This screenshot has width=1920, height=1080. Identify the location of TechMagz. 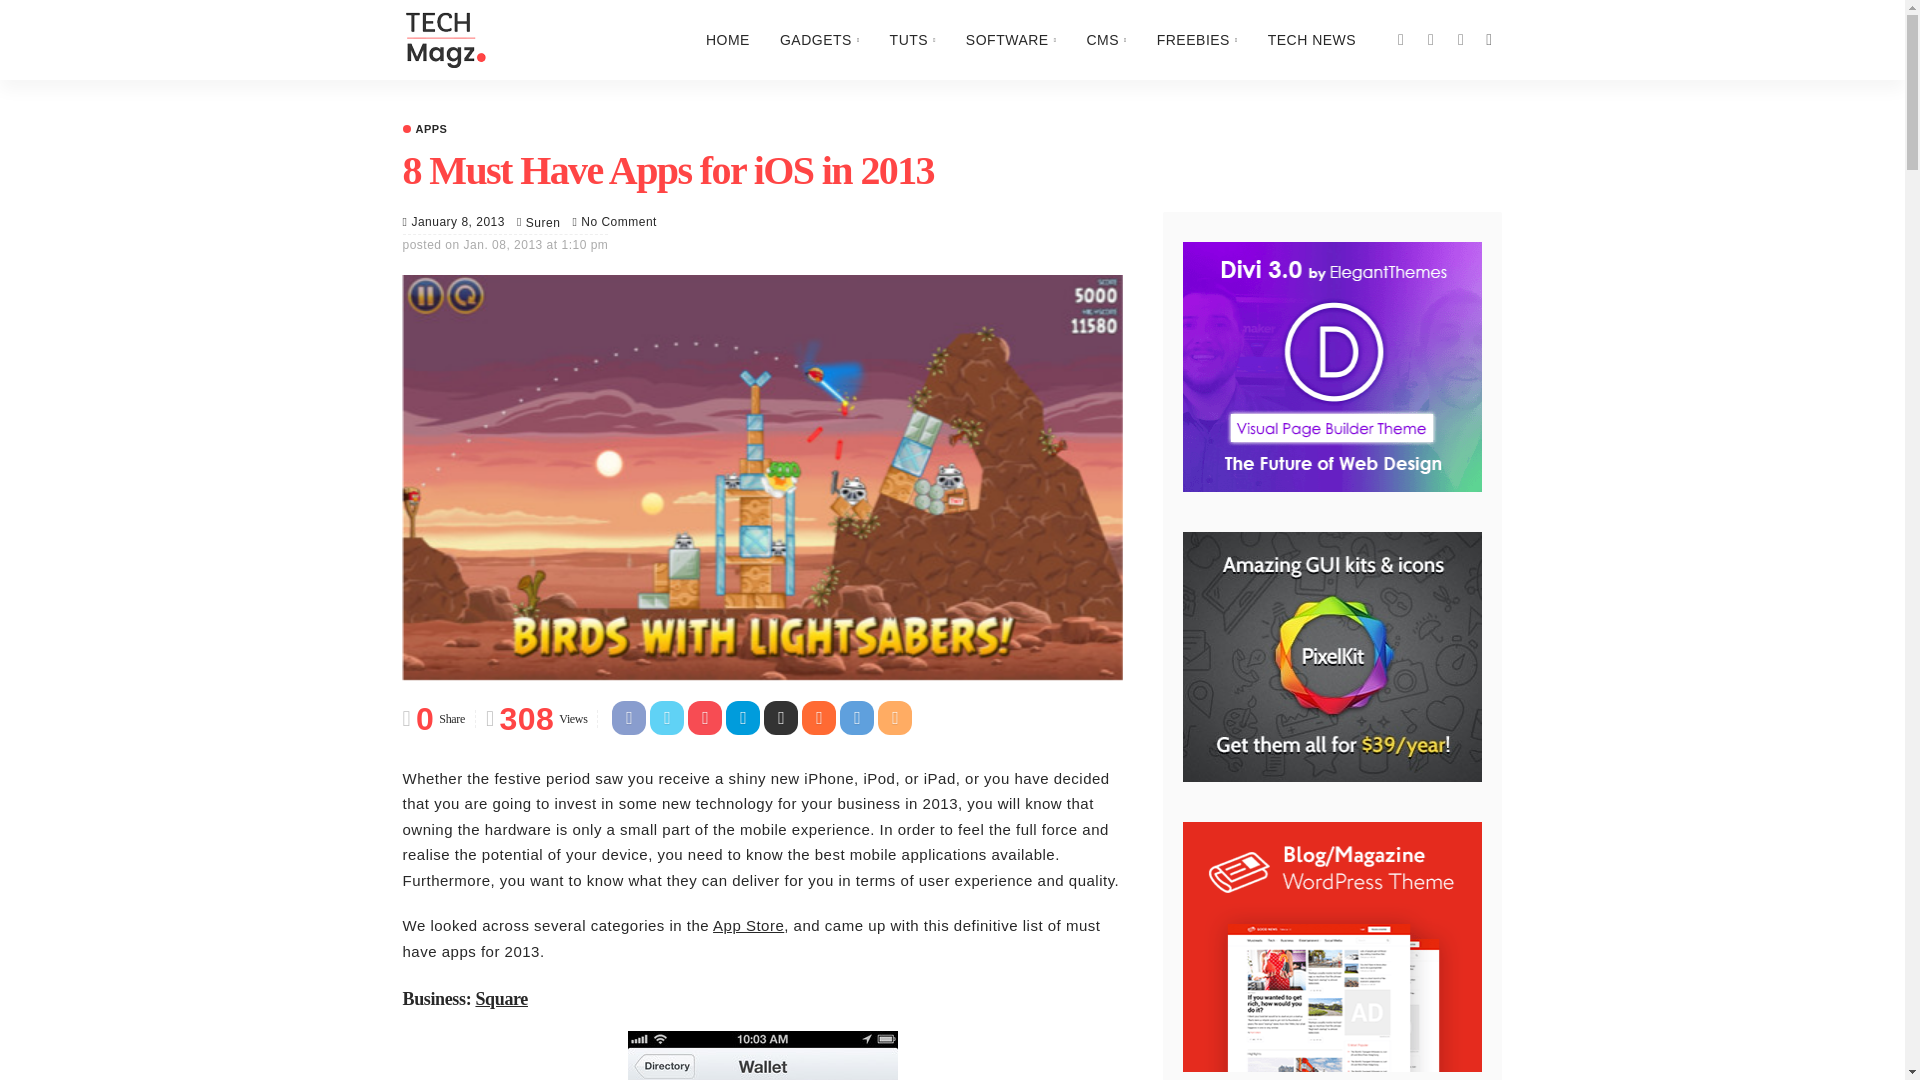
(443, 40).